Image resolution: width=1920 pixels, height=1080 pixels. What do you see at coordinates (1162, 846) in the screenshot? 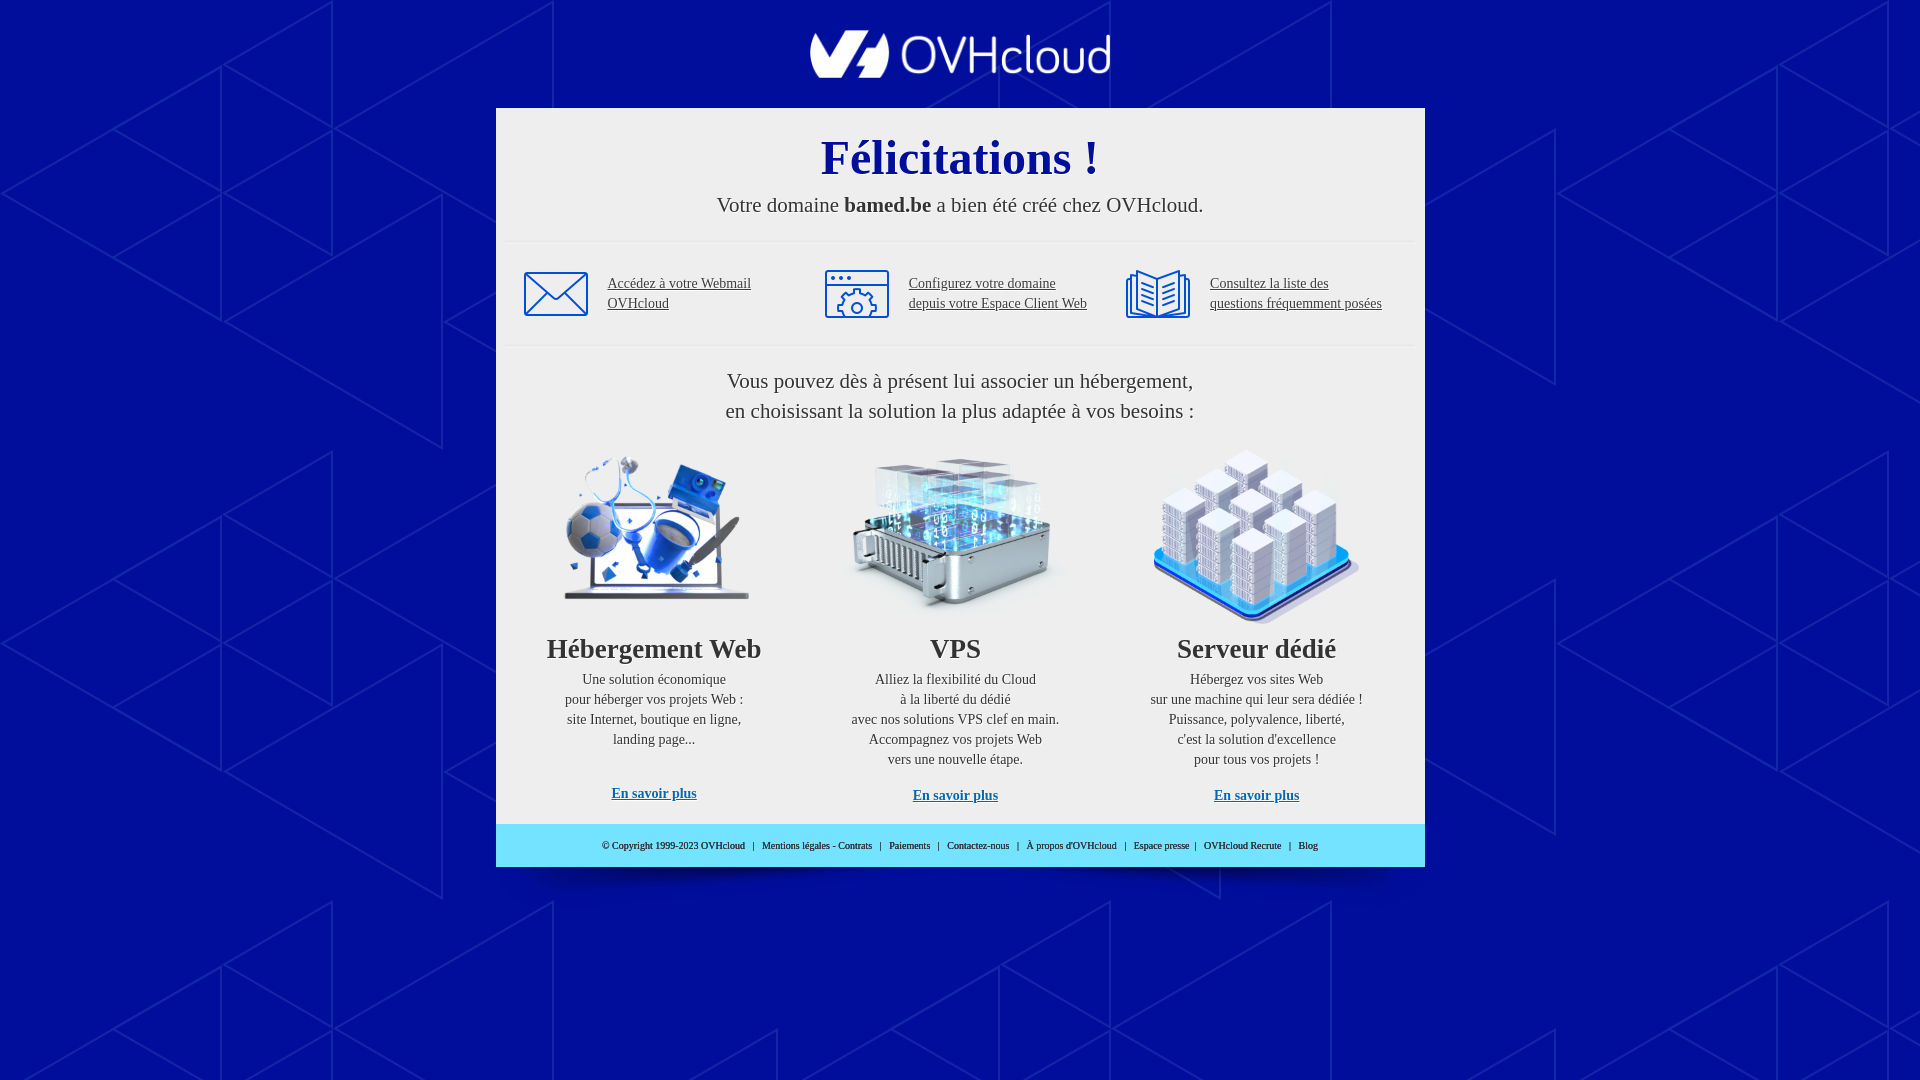
I see `Espace presse` at bounding box center [1162, 846].